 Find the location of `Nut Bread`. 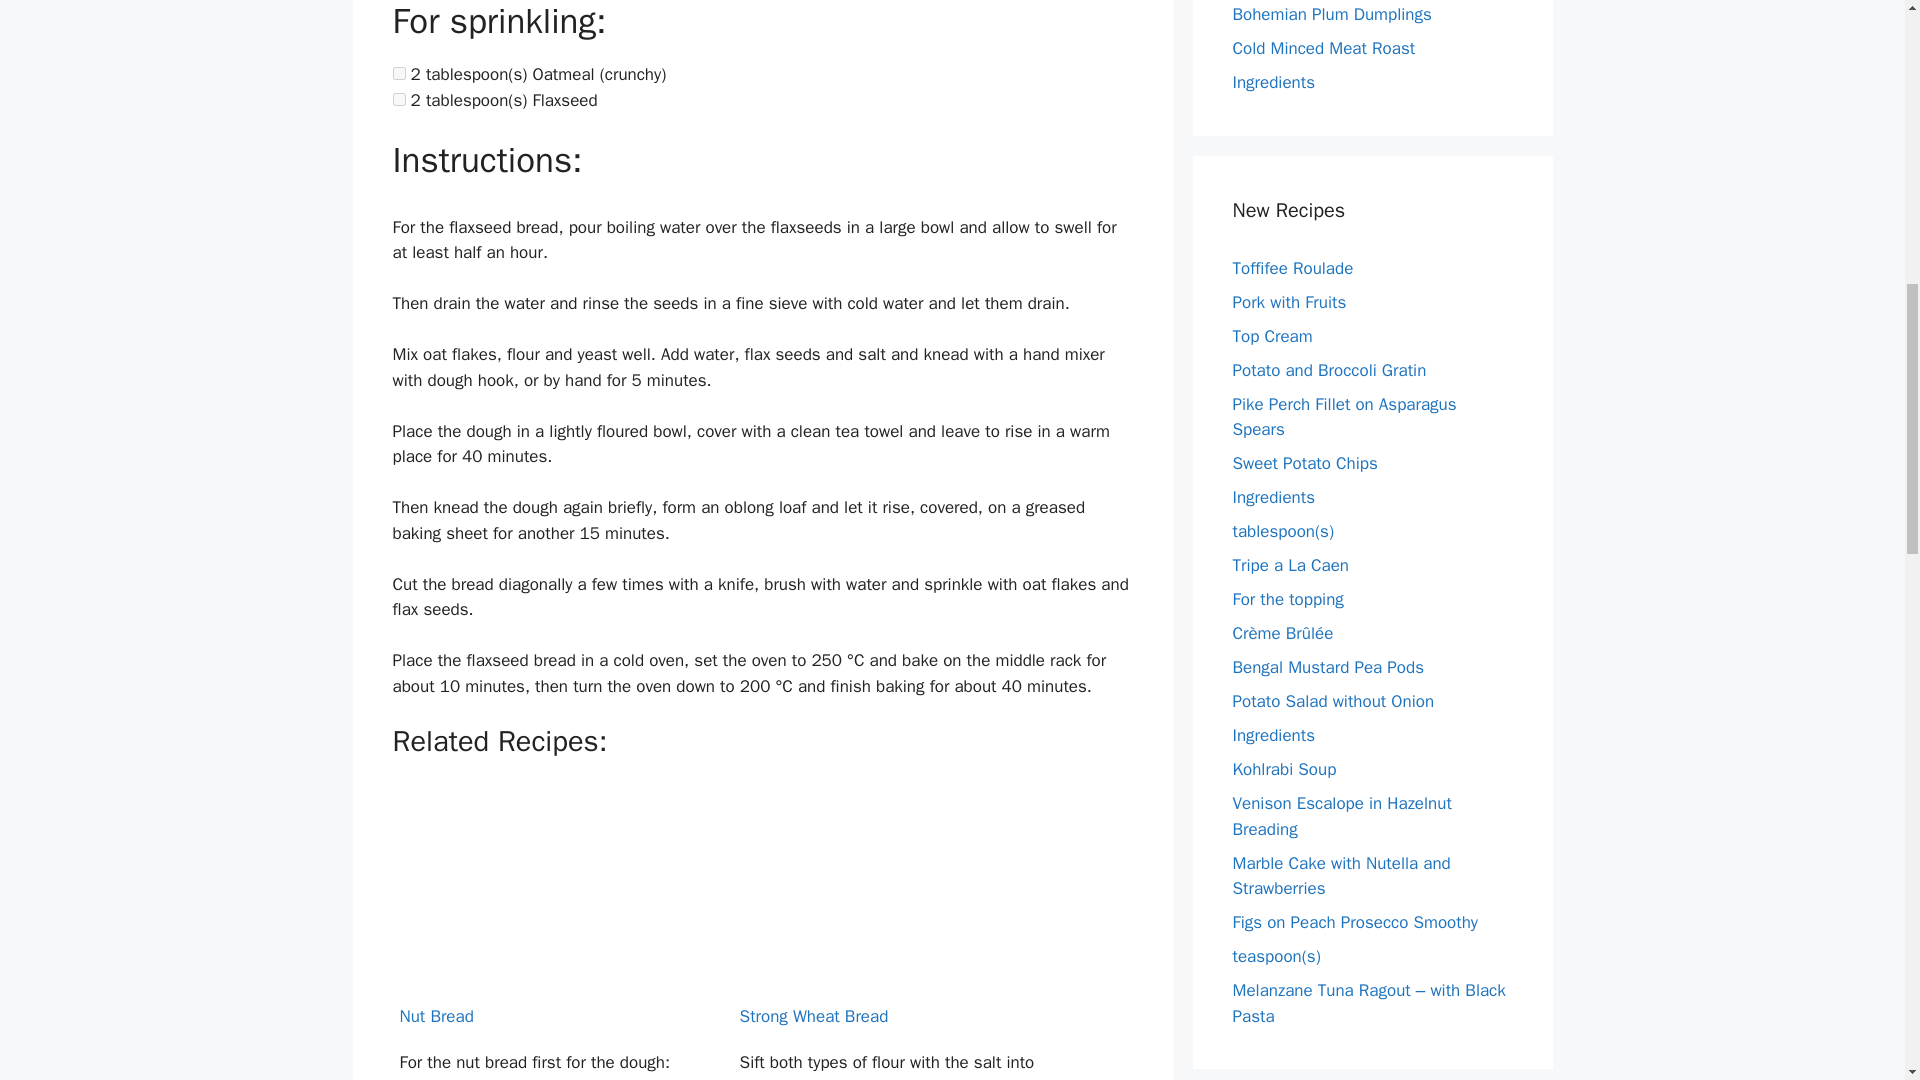

Nut Bread is located at coordinates (546, 932).